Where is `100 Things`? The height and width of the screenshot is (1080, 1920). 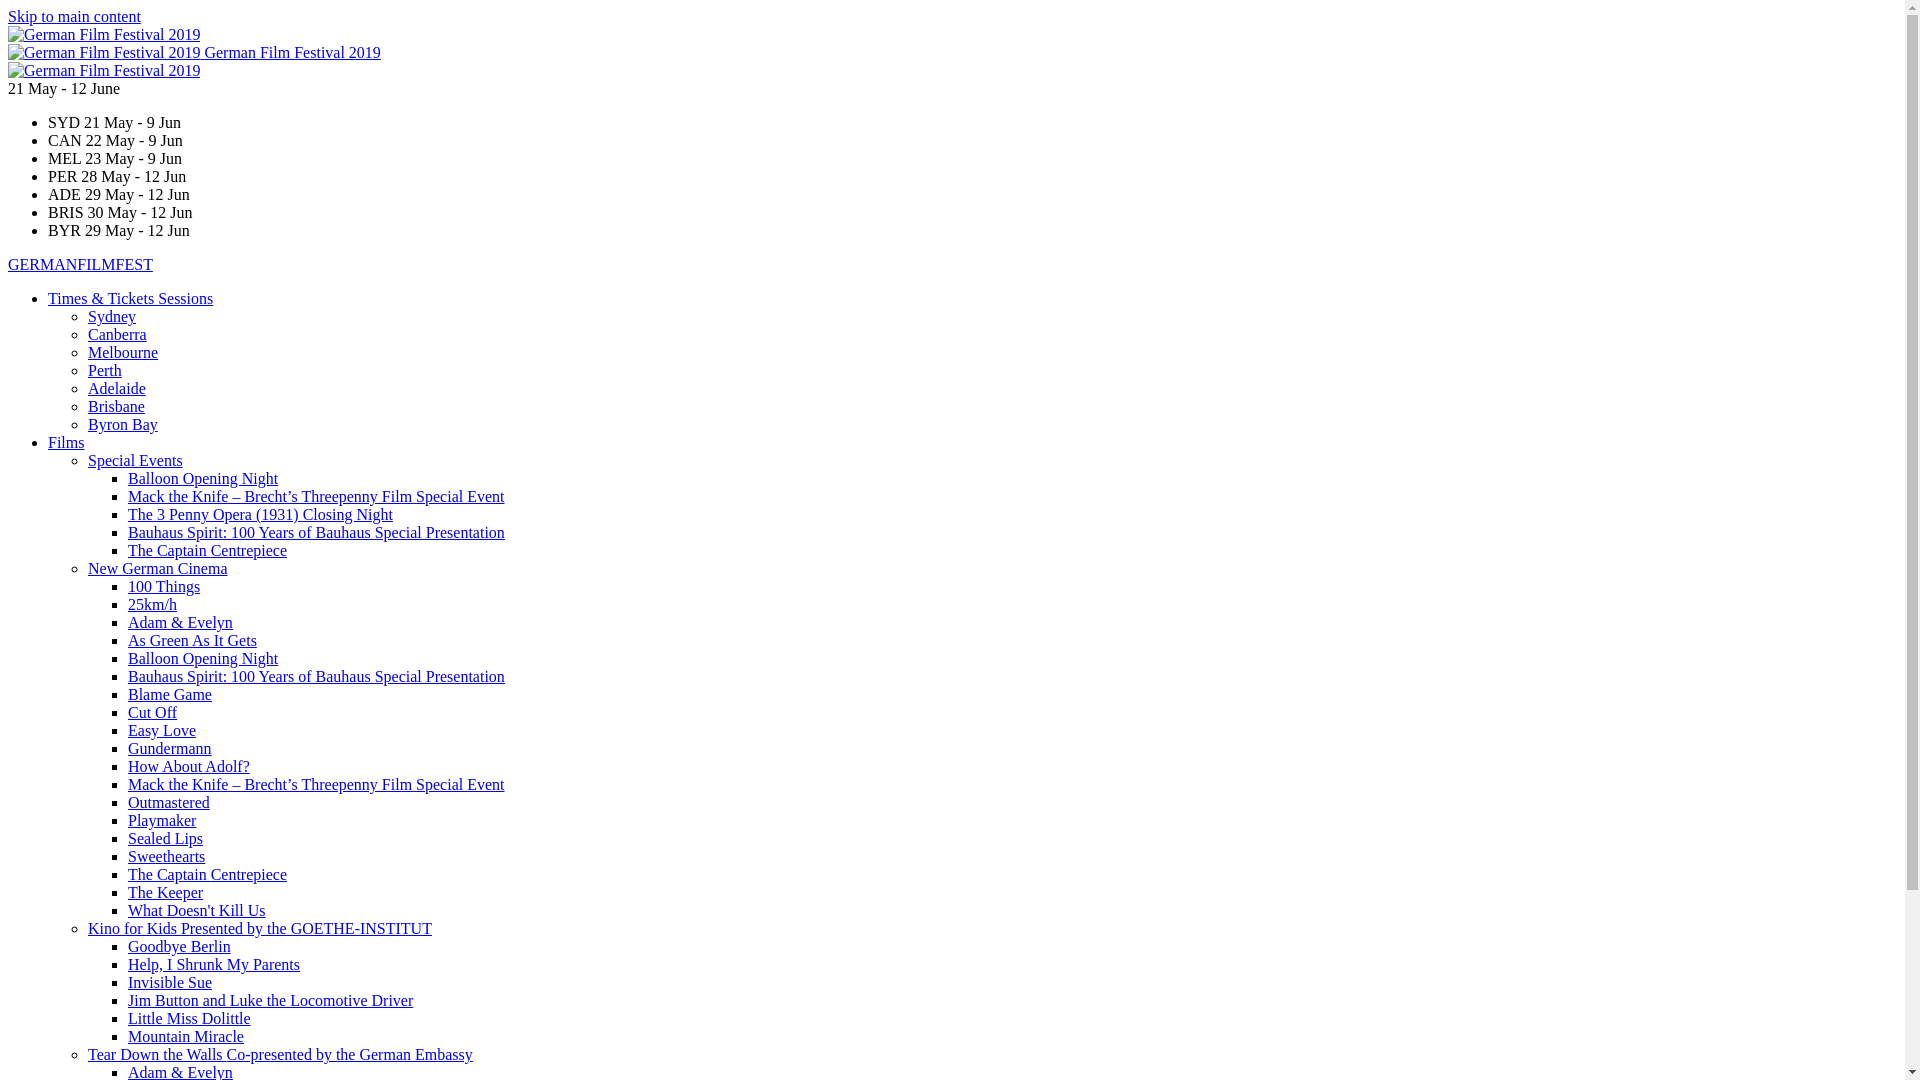 100 Things is located at coordinates (164, 586).